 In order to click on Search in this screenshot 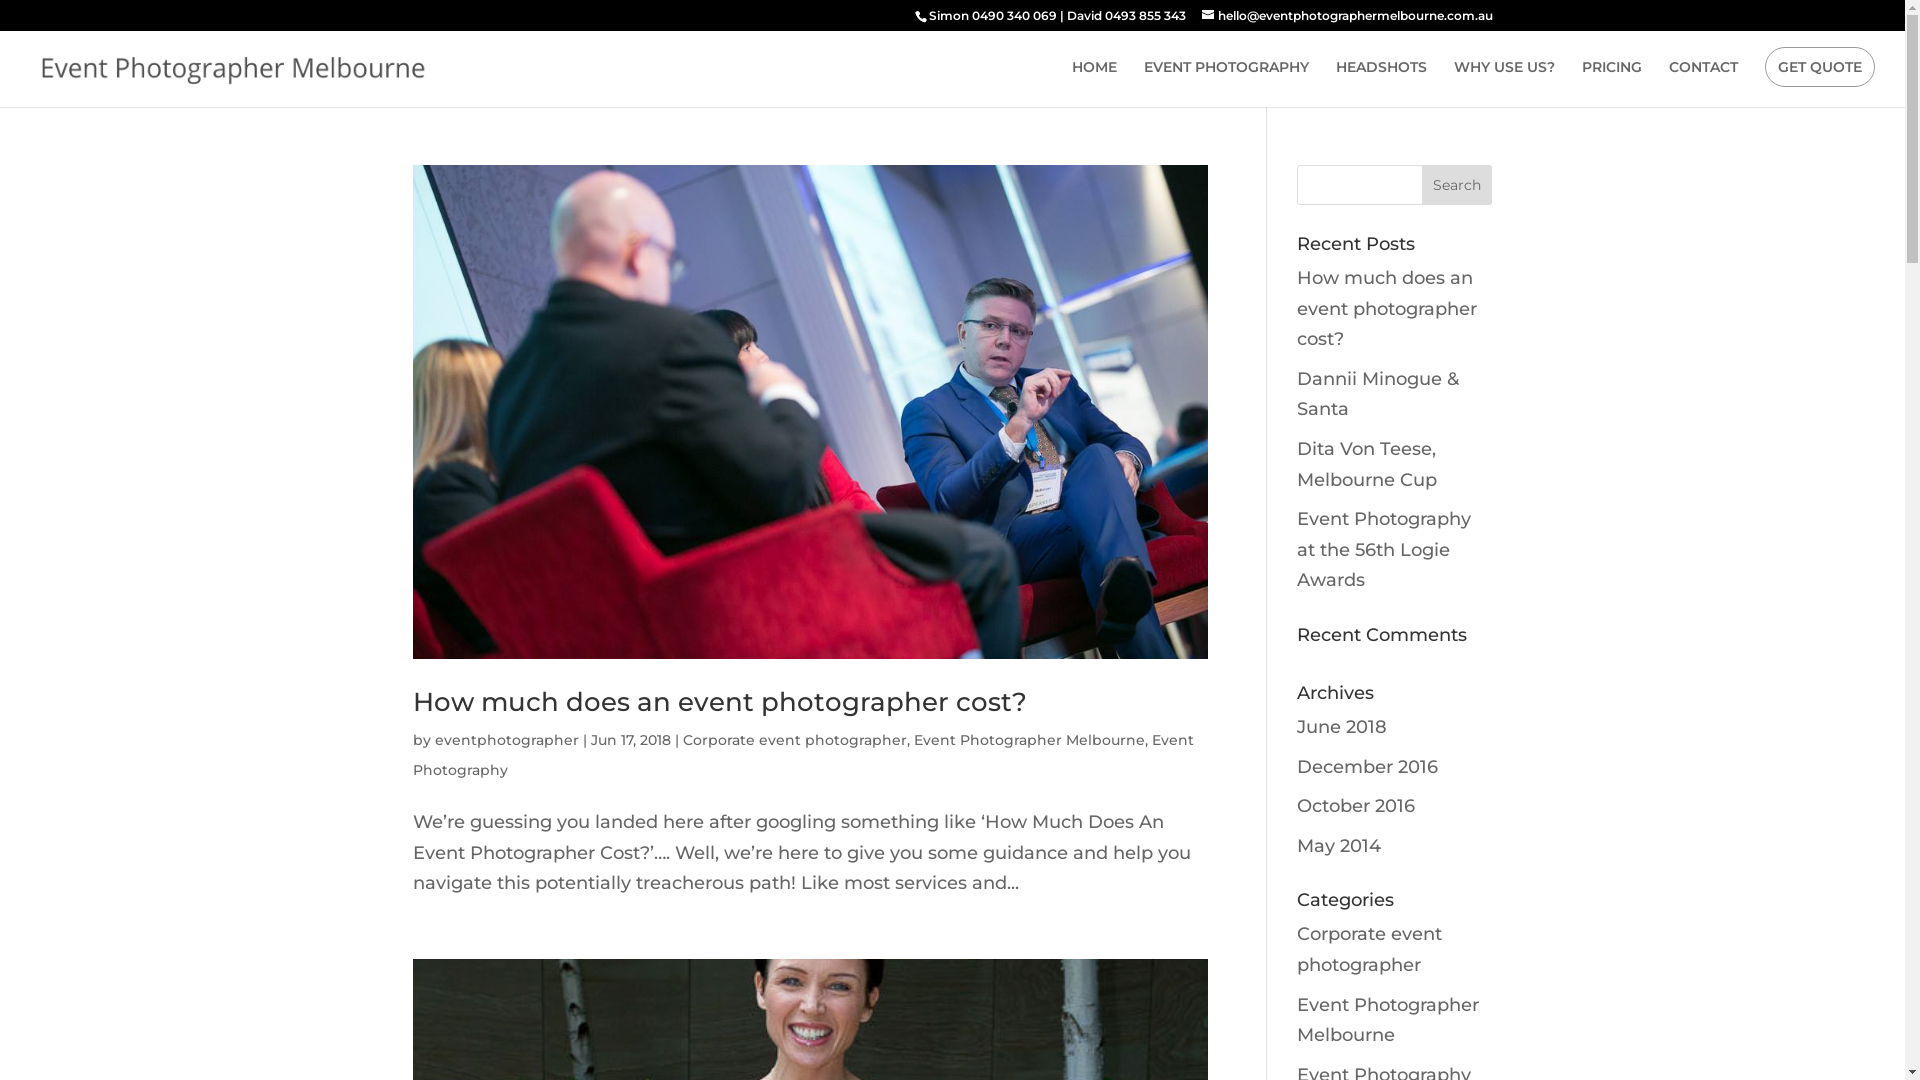, I will do `click(1457, 185)`.